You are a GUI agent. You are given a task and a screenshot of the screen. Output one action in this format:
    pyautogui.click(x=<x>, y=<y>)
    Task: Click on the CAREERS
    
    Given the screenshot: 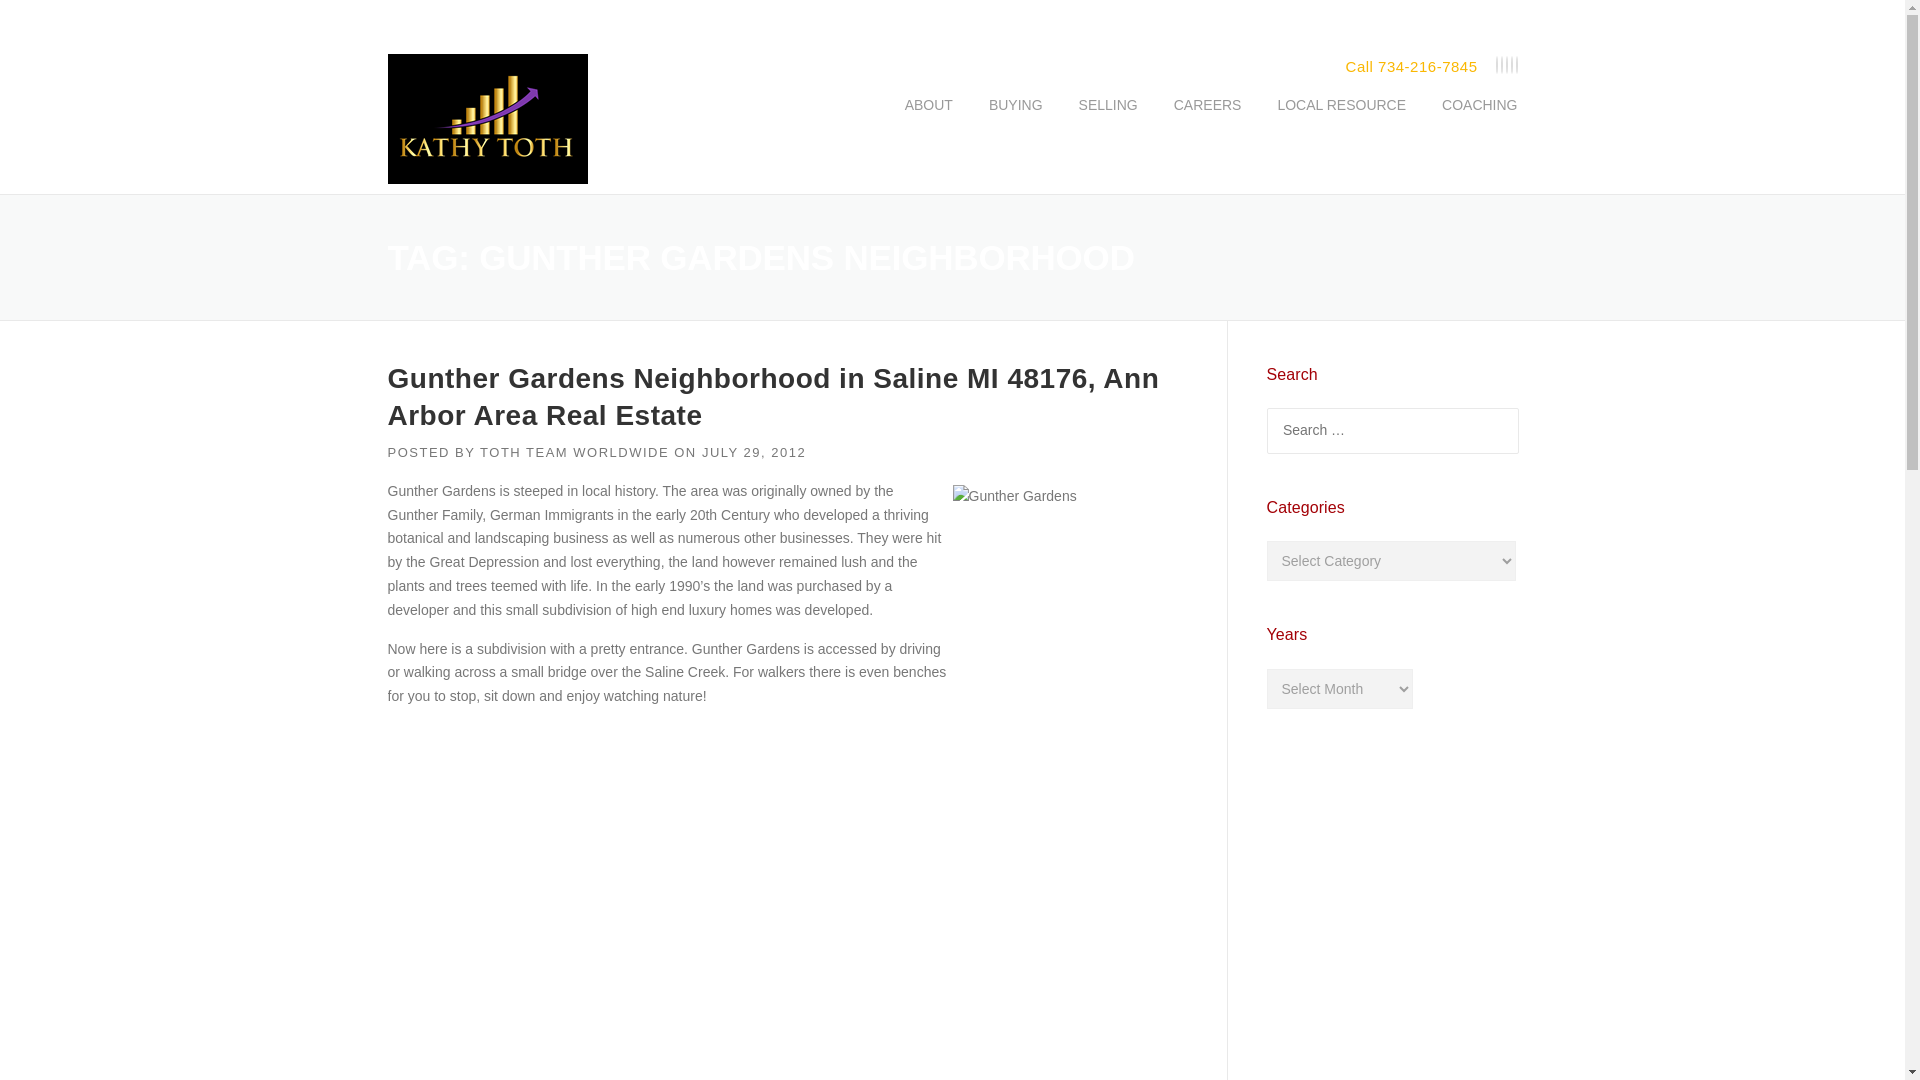 What is the action you would take?
    pyautogui.click(x=1207, y=120)
    